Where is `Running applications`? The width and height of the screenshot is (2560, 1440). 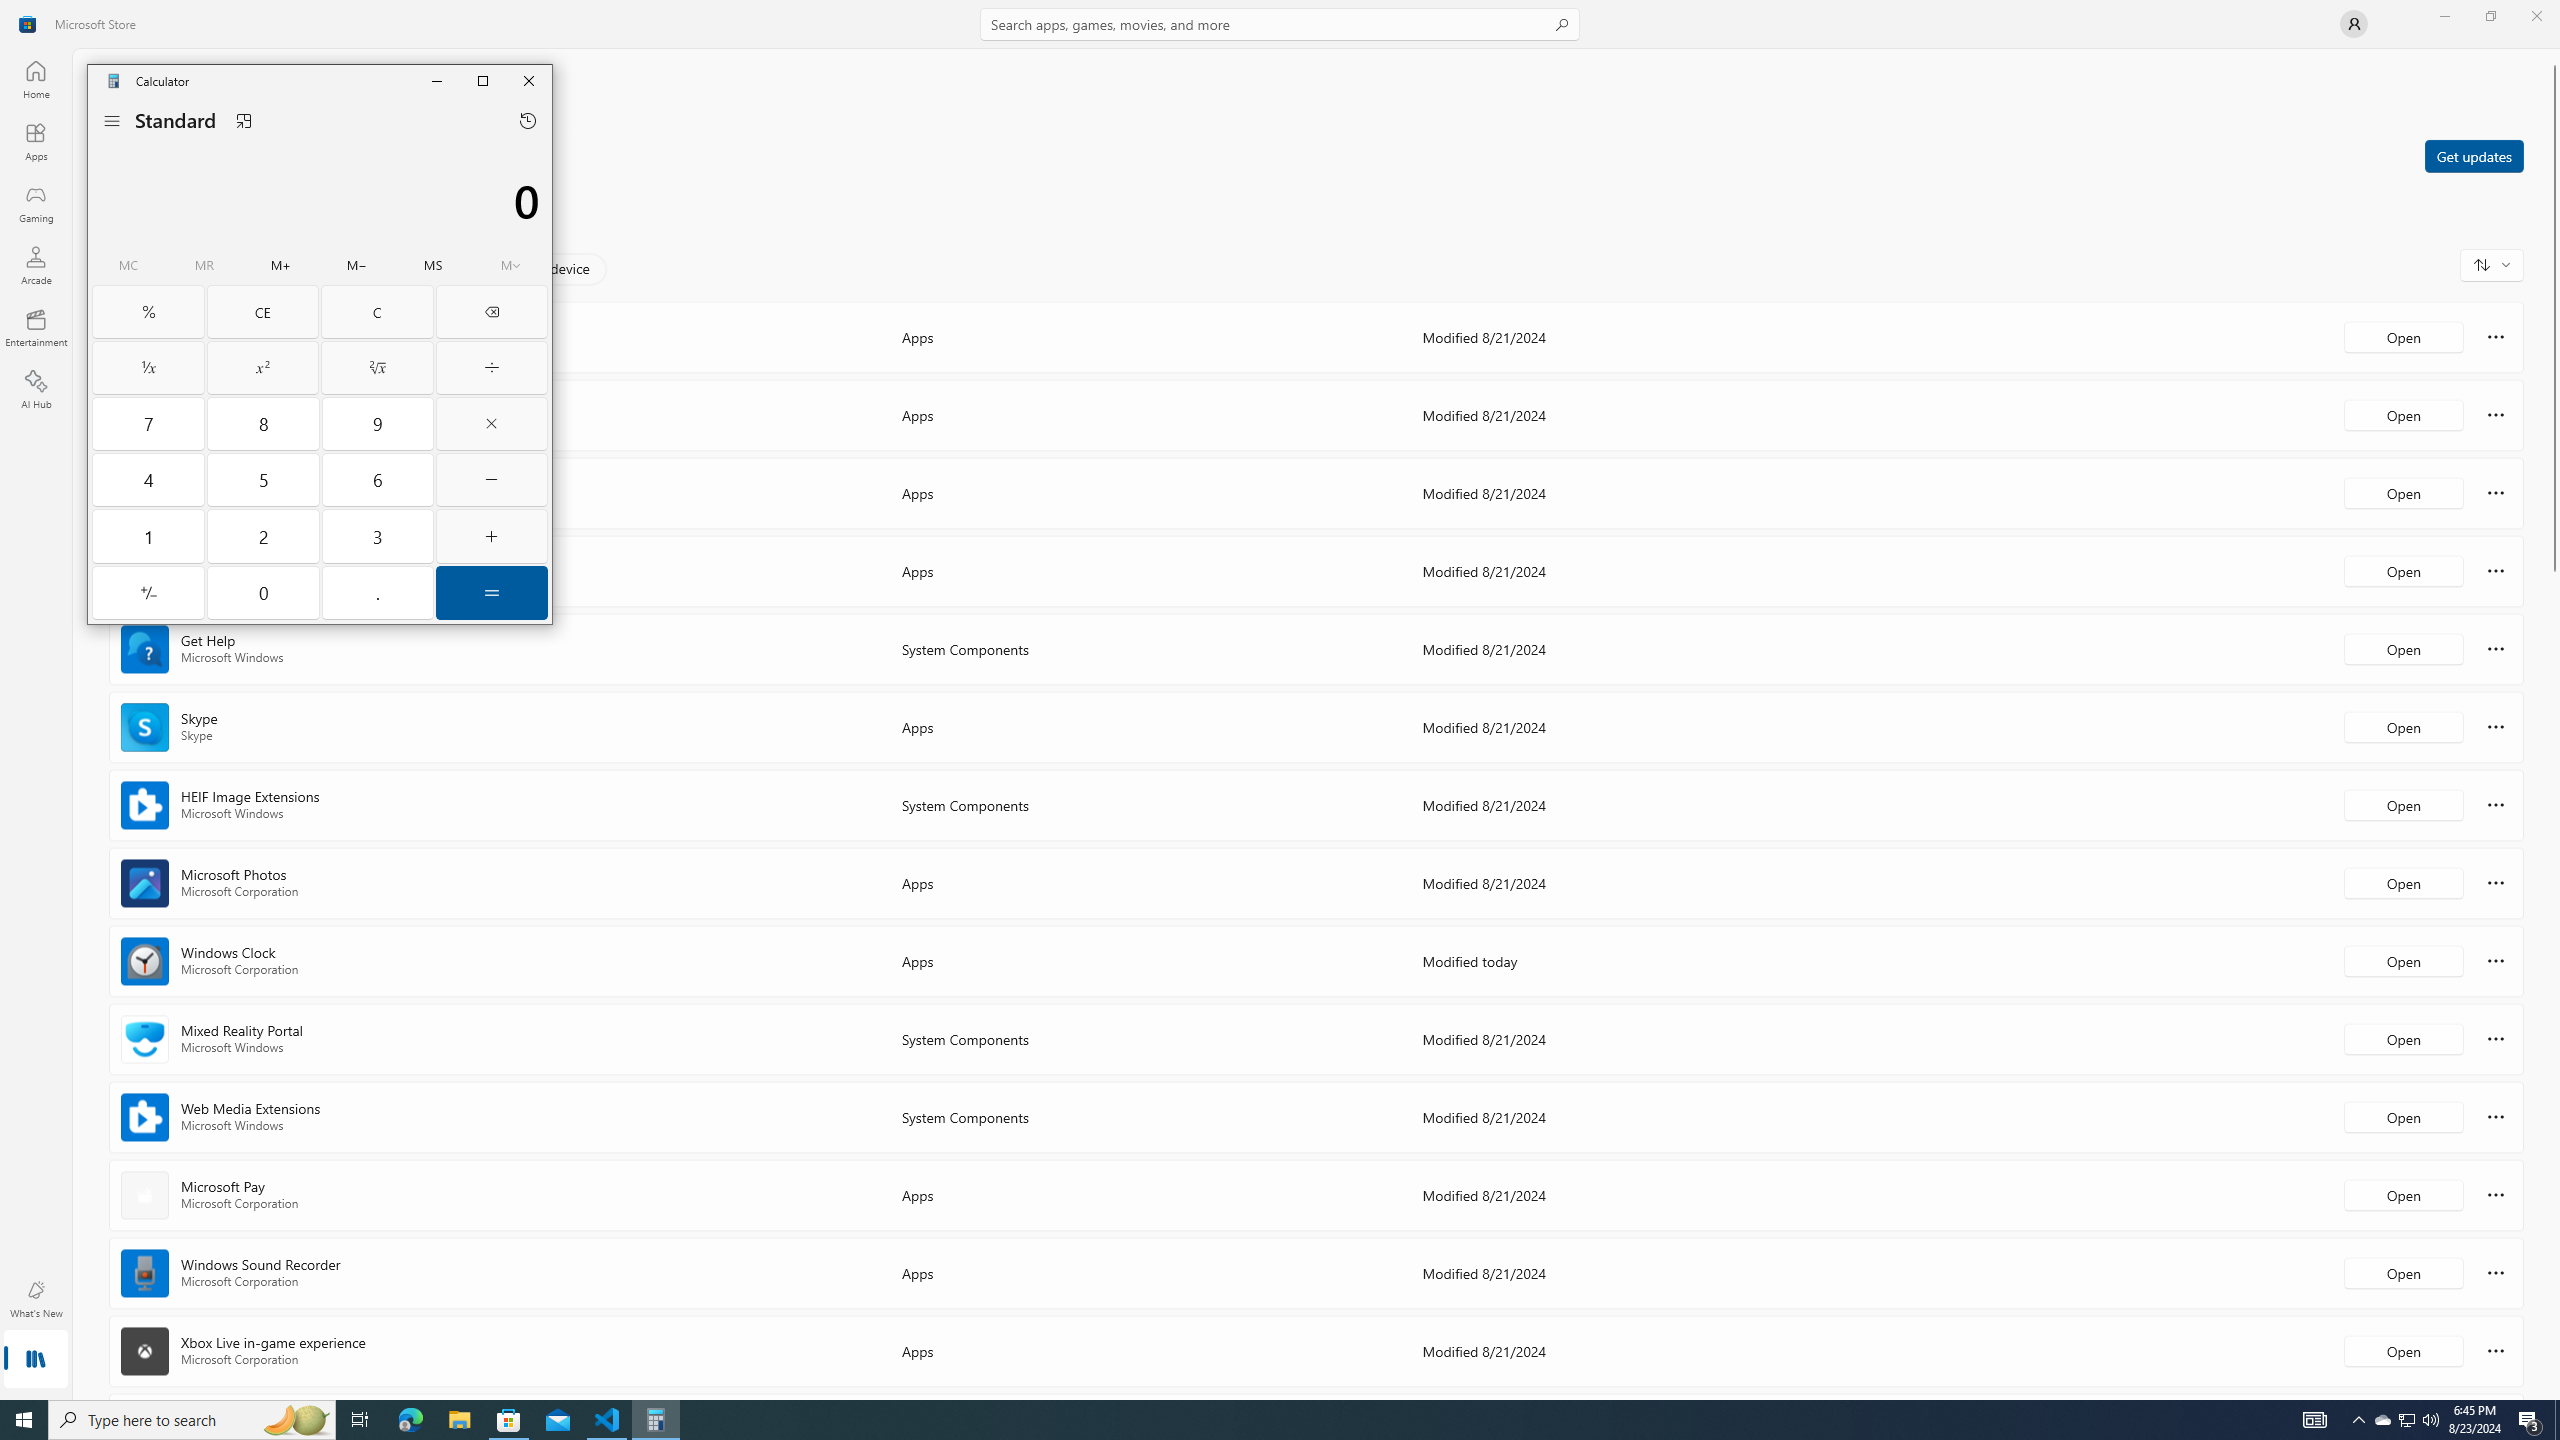
Running applications is located at coordinates (1262, 1420).